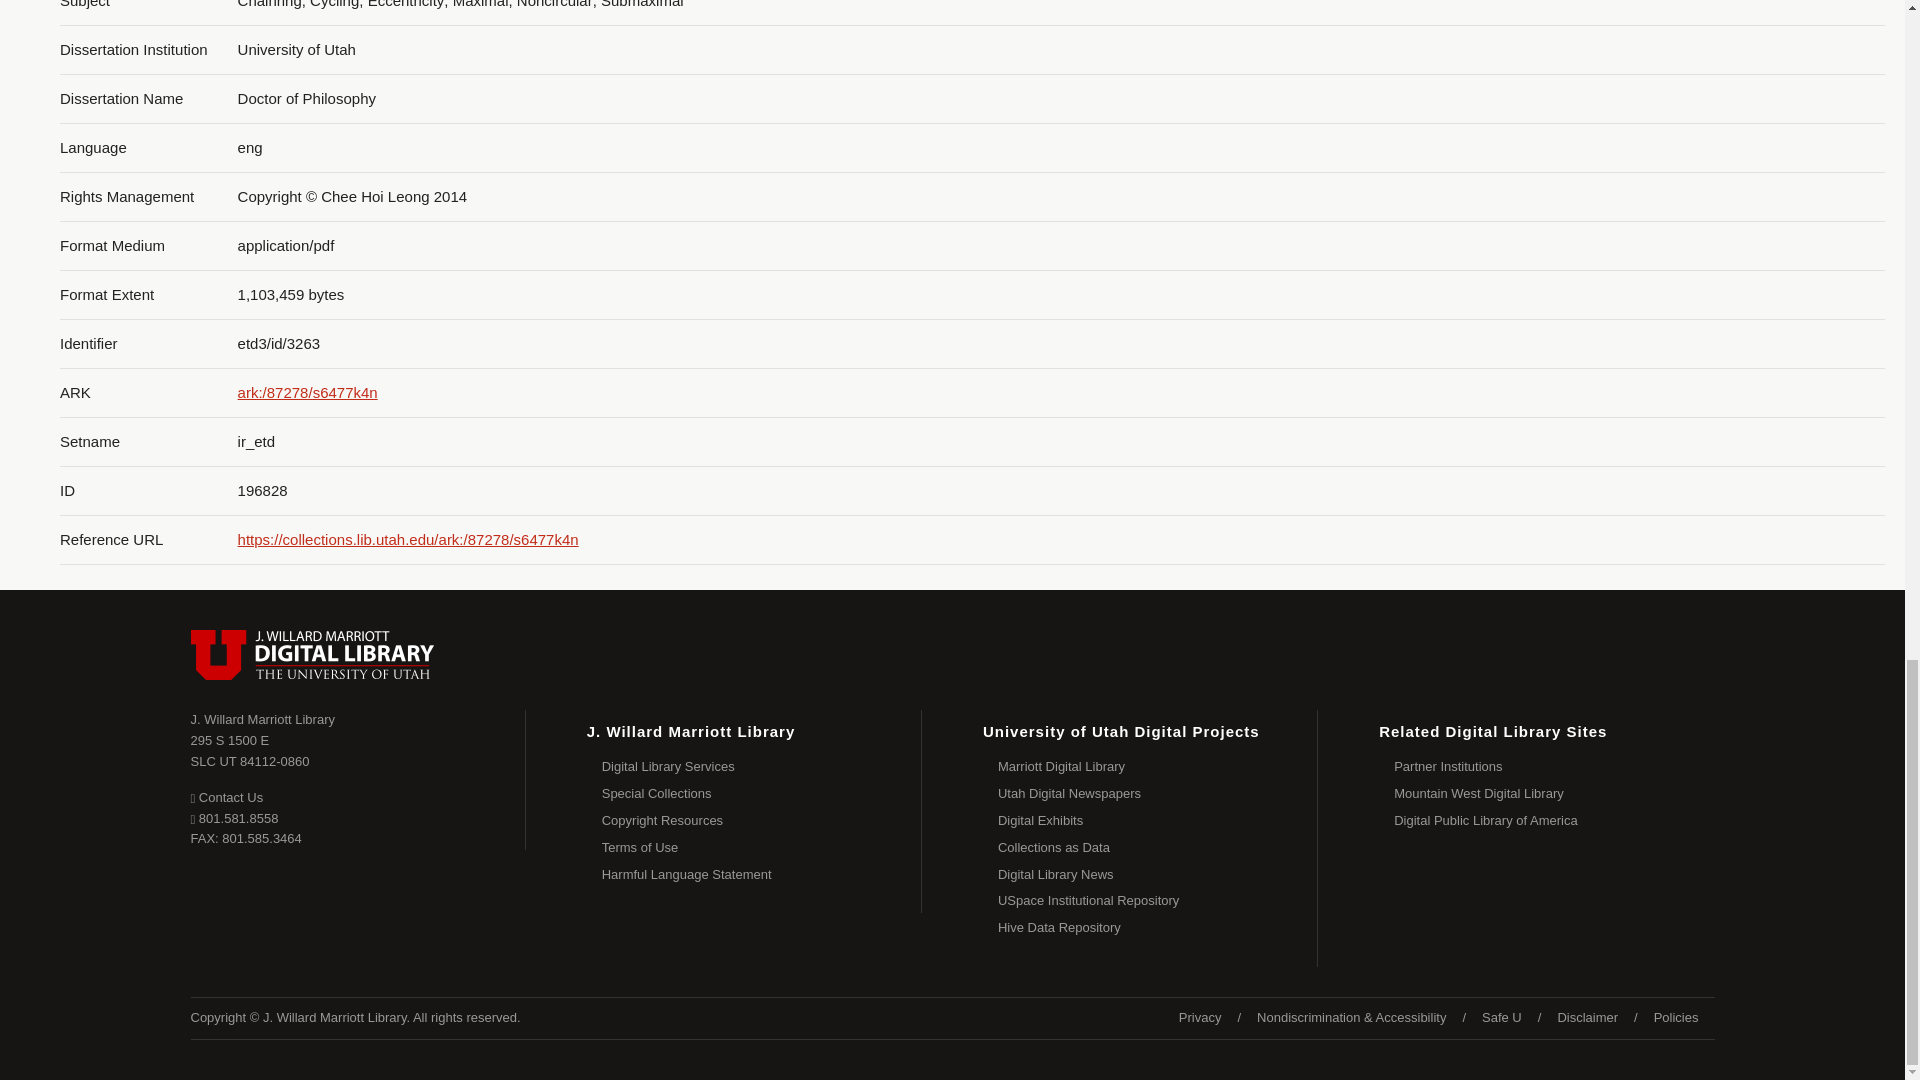  What do you see at coordinates (1158, 794) in the screenshot?
I see `Digital Library News` at bounding box center [1158, 794].